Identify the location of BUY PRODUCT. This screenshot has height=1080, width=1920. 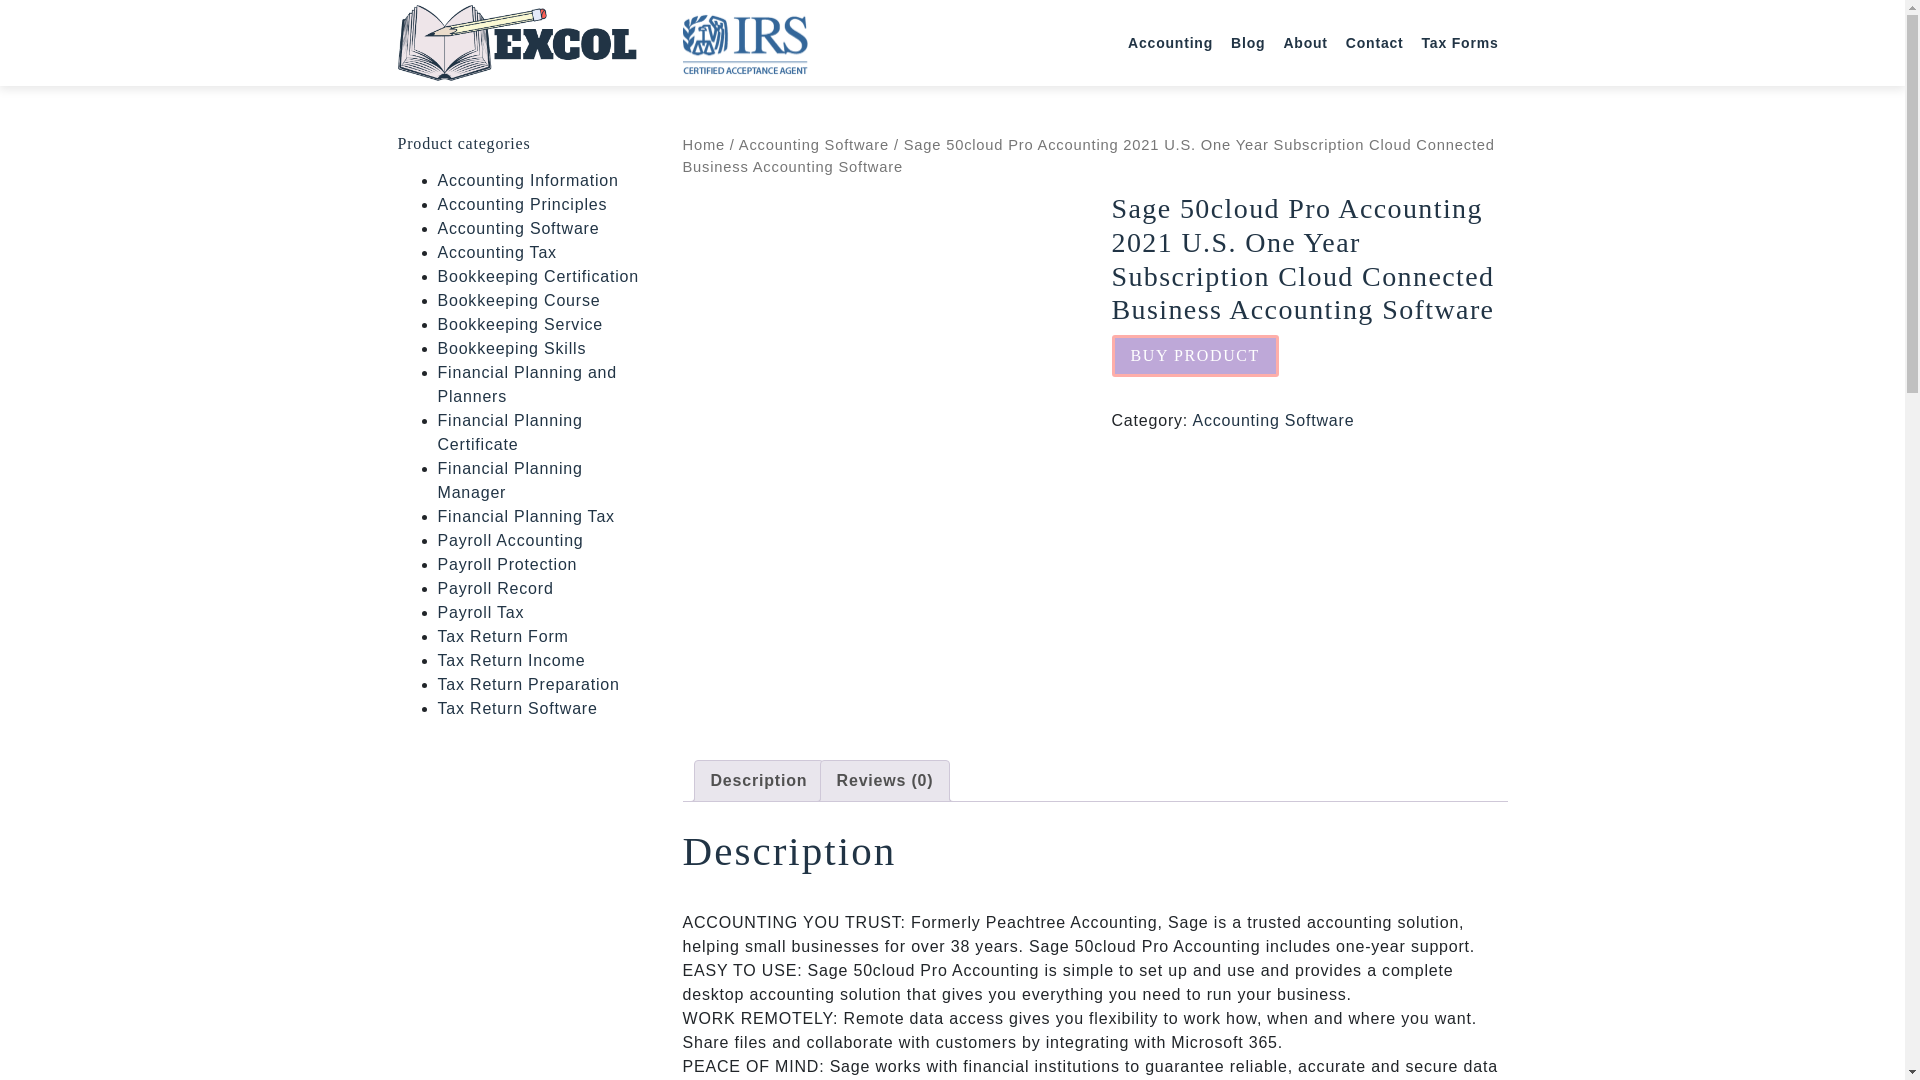
(1194, 355).